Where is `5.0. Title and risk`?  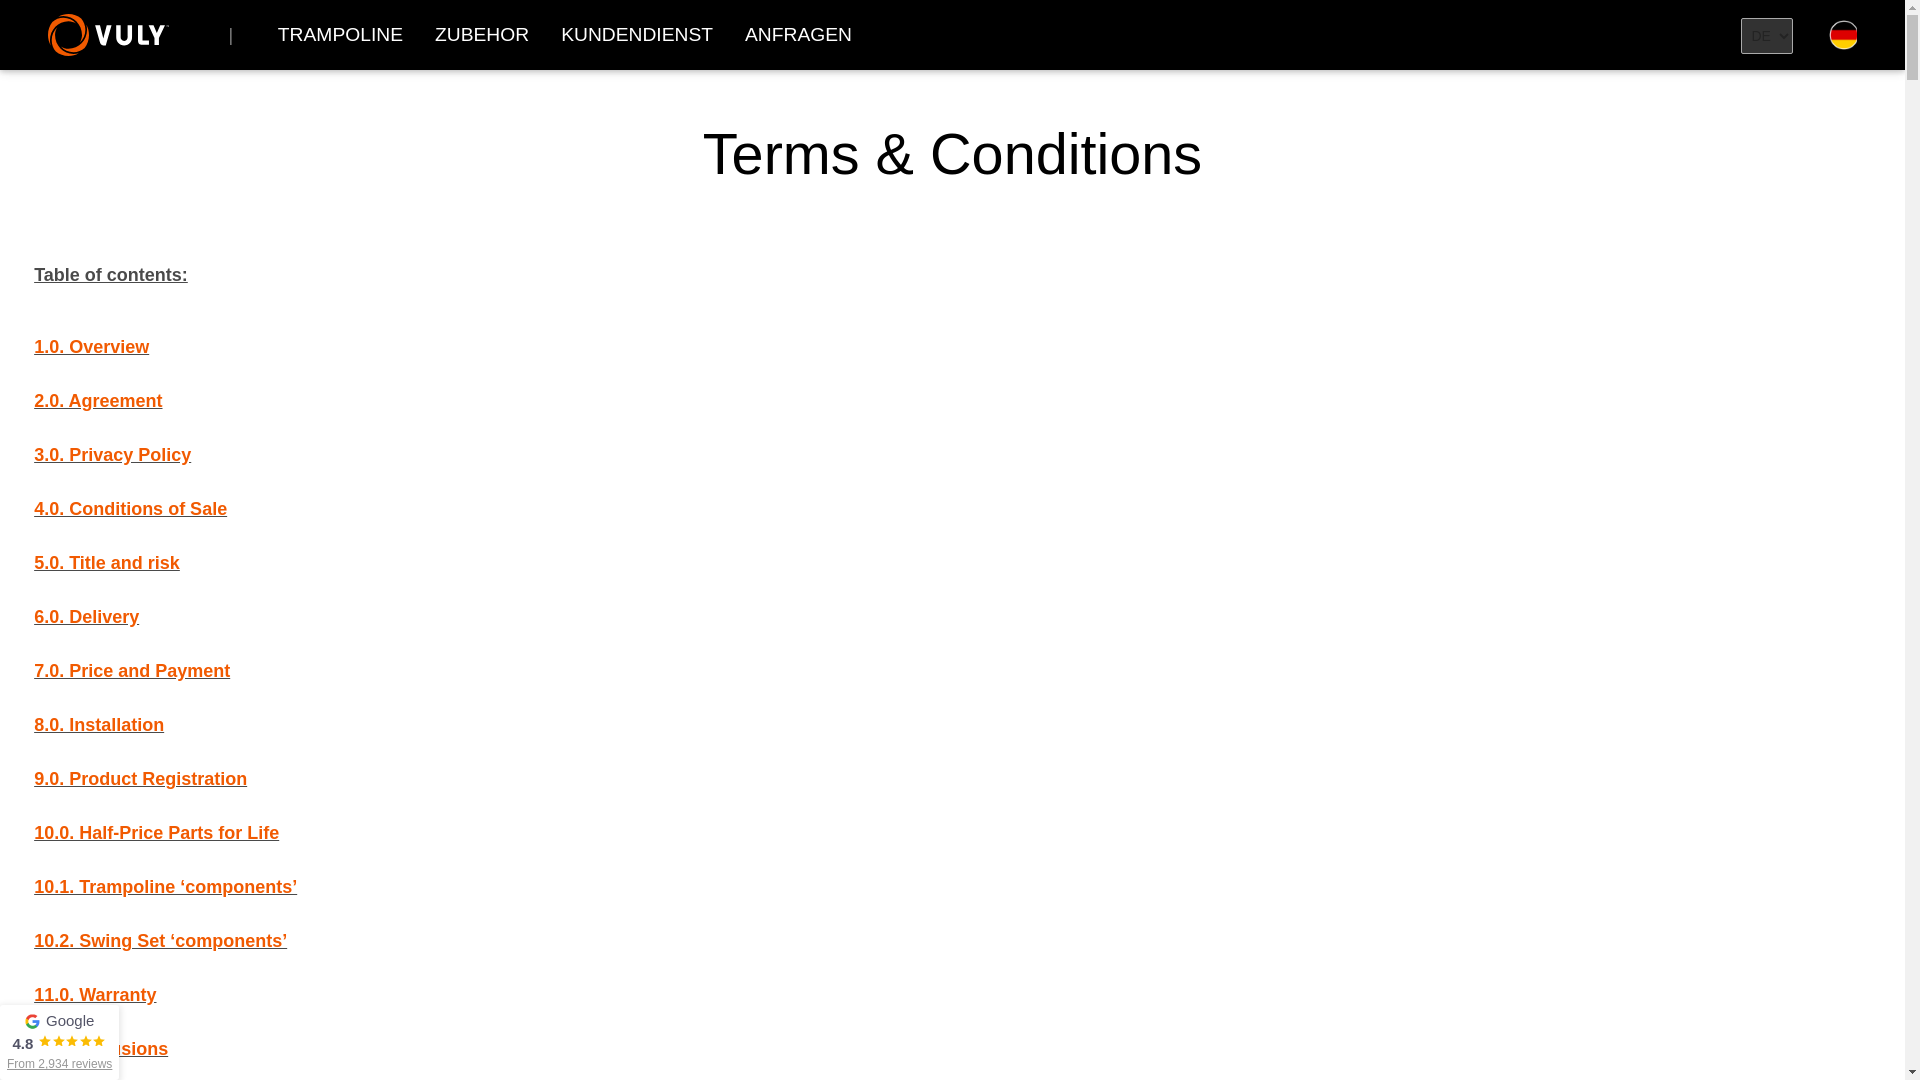
5.0. Title and risk is located at coordinates (107, 562).